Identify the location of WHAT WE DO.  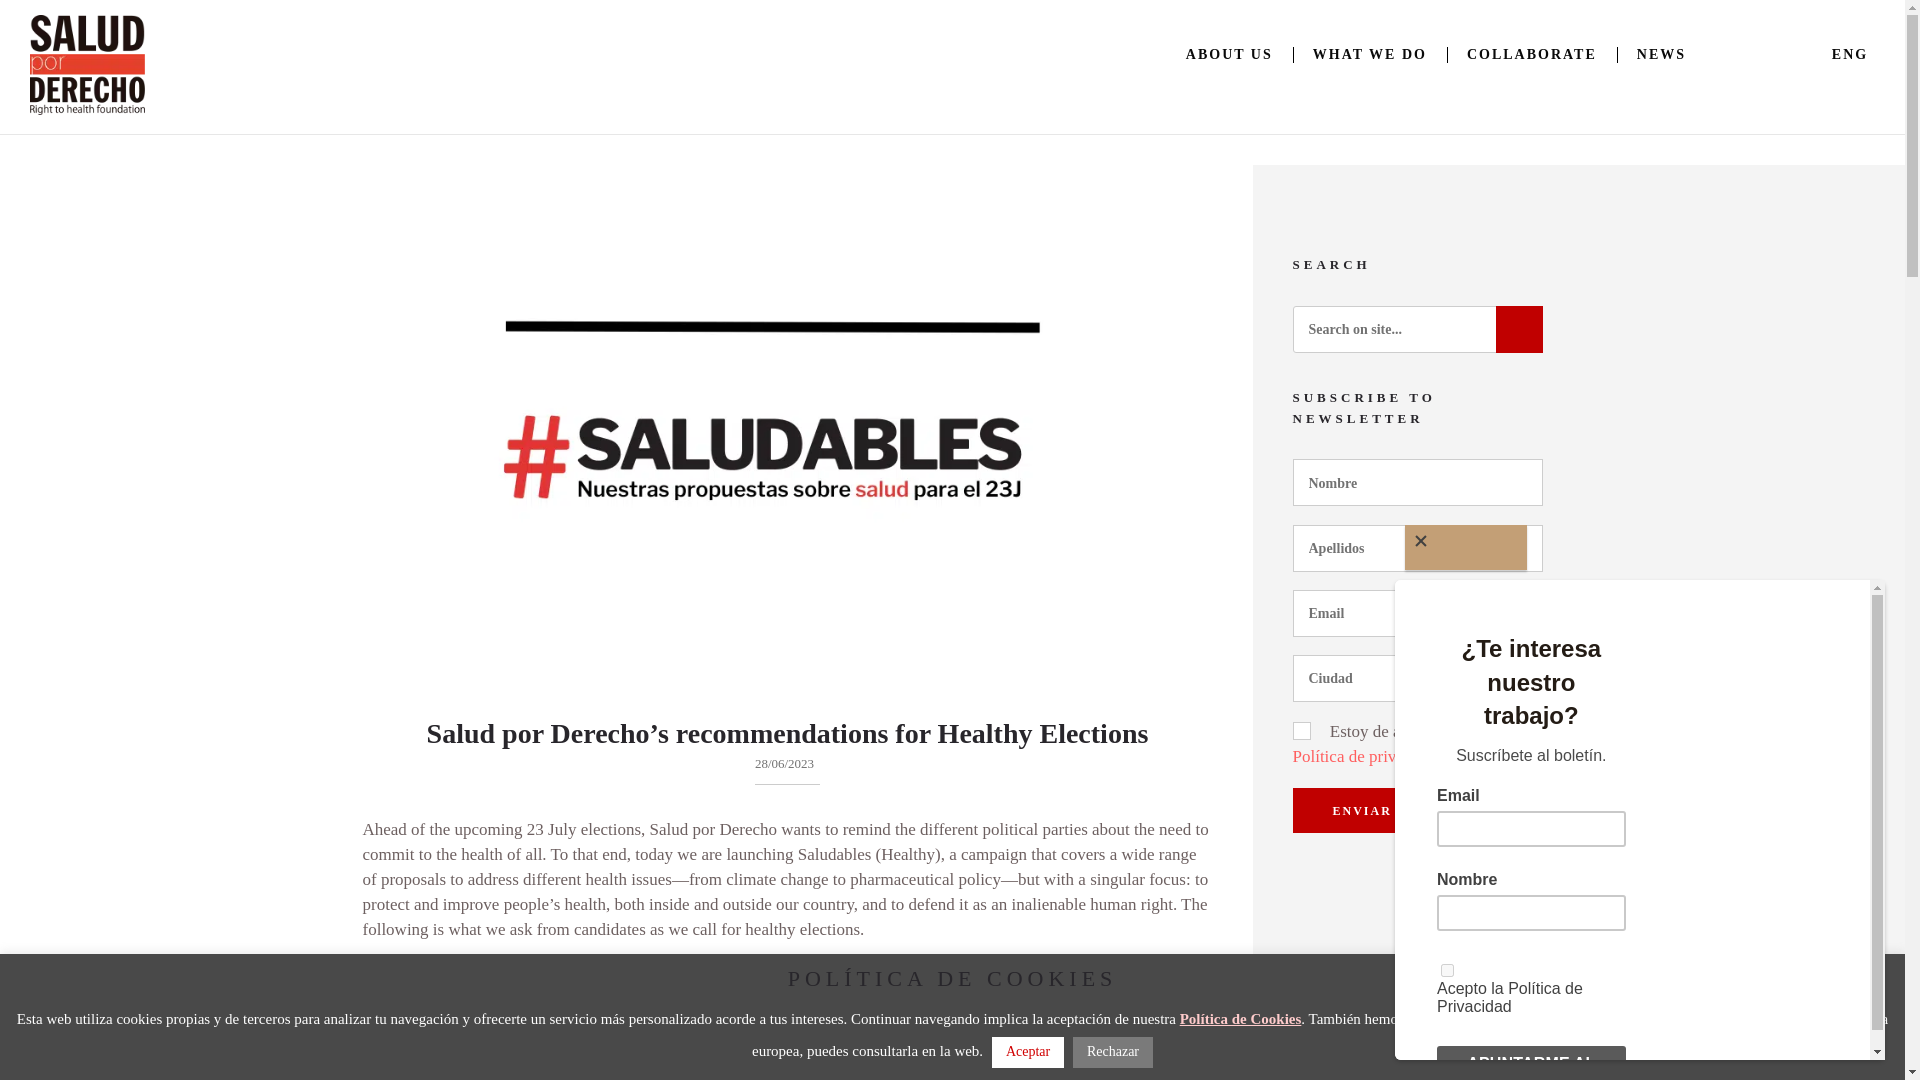
(1370, 54).